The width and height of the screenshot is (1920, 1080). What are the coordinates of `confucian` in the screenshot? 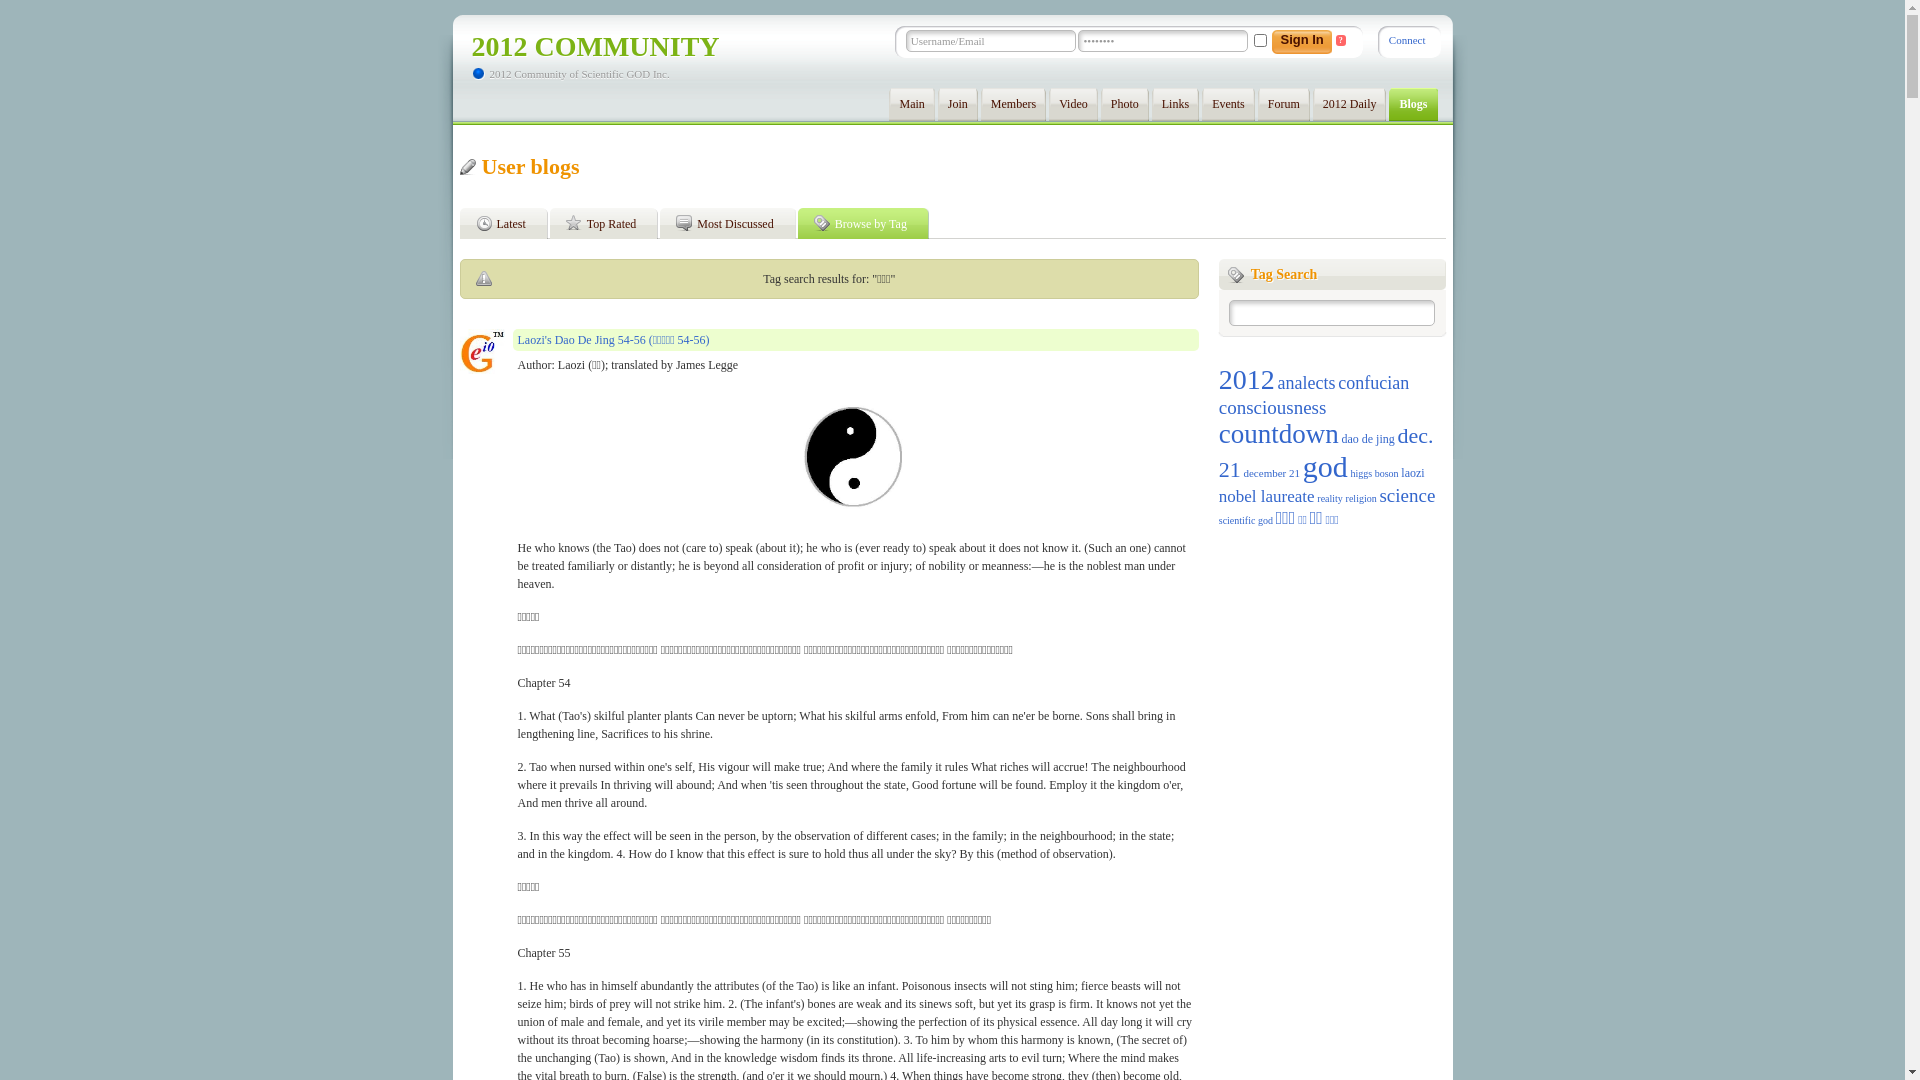 It's located at (1374, 383).